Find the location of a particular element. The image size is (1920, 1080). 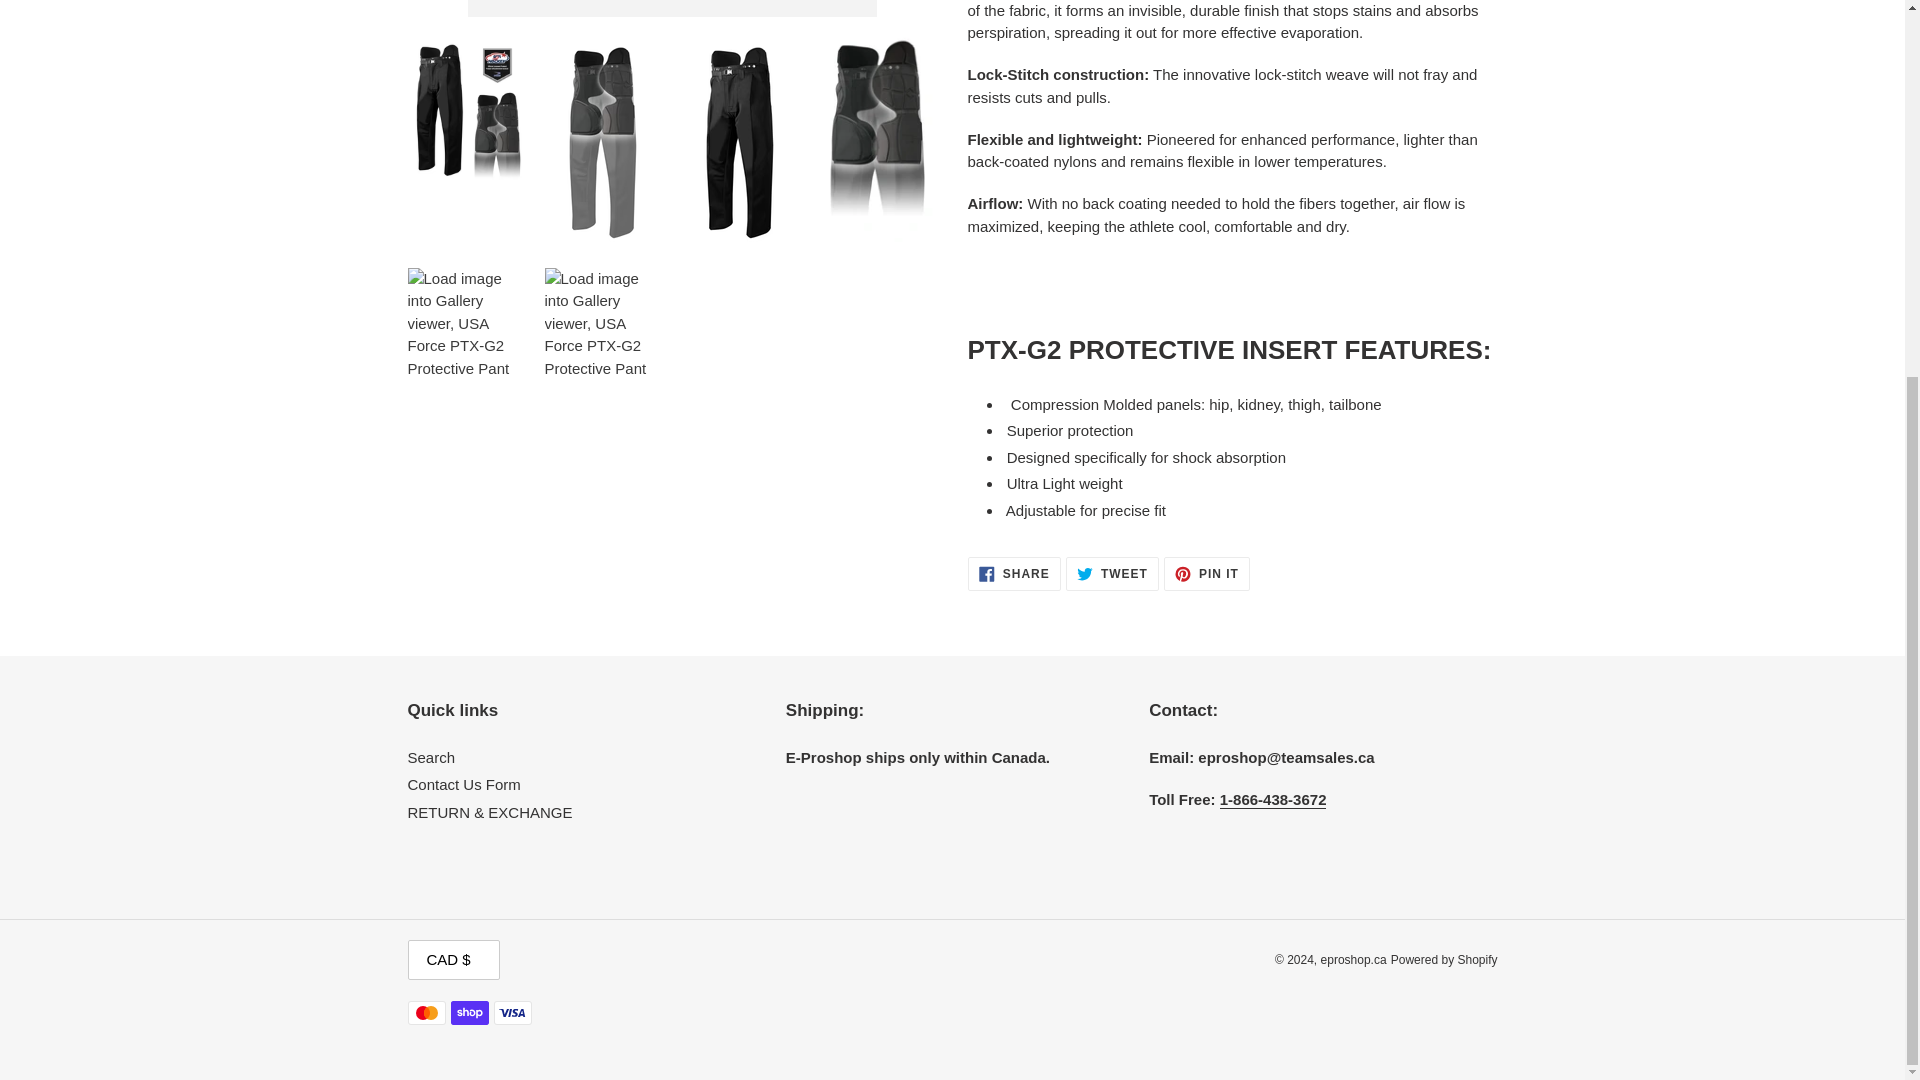

tel:1-866-438-3672 is located at coordinates (1272, 799).